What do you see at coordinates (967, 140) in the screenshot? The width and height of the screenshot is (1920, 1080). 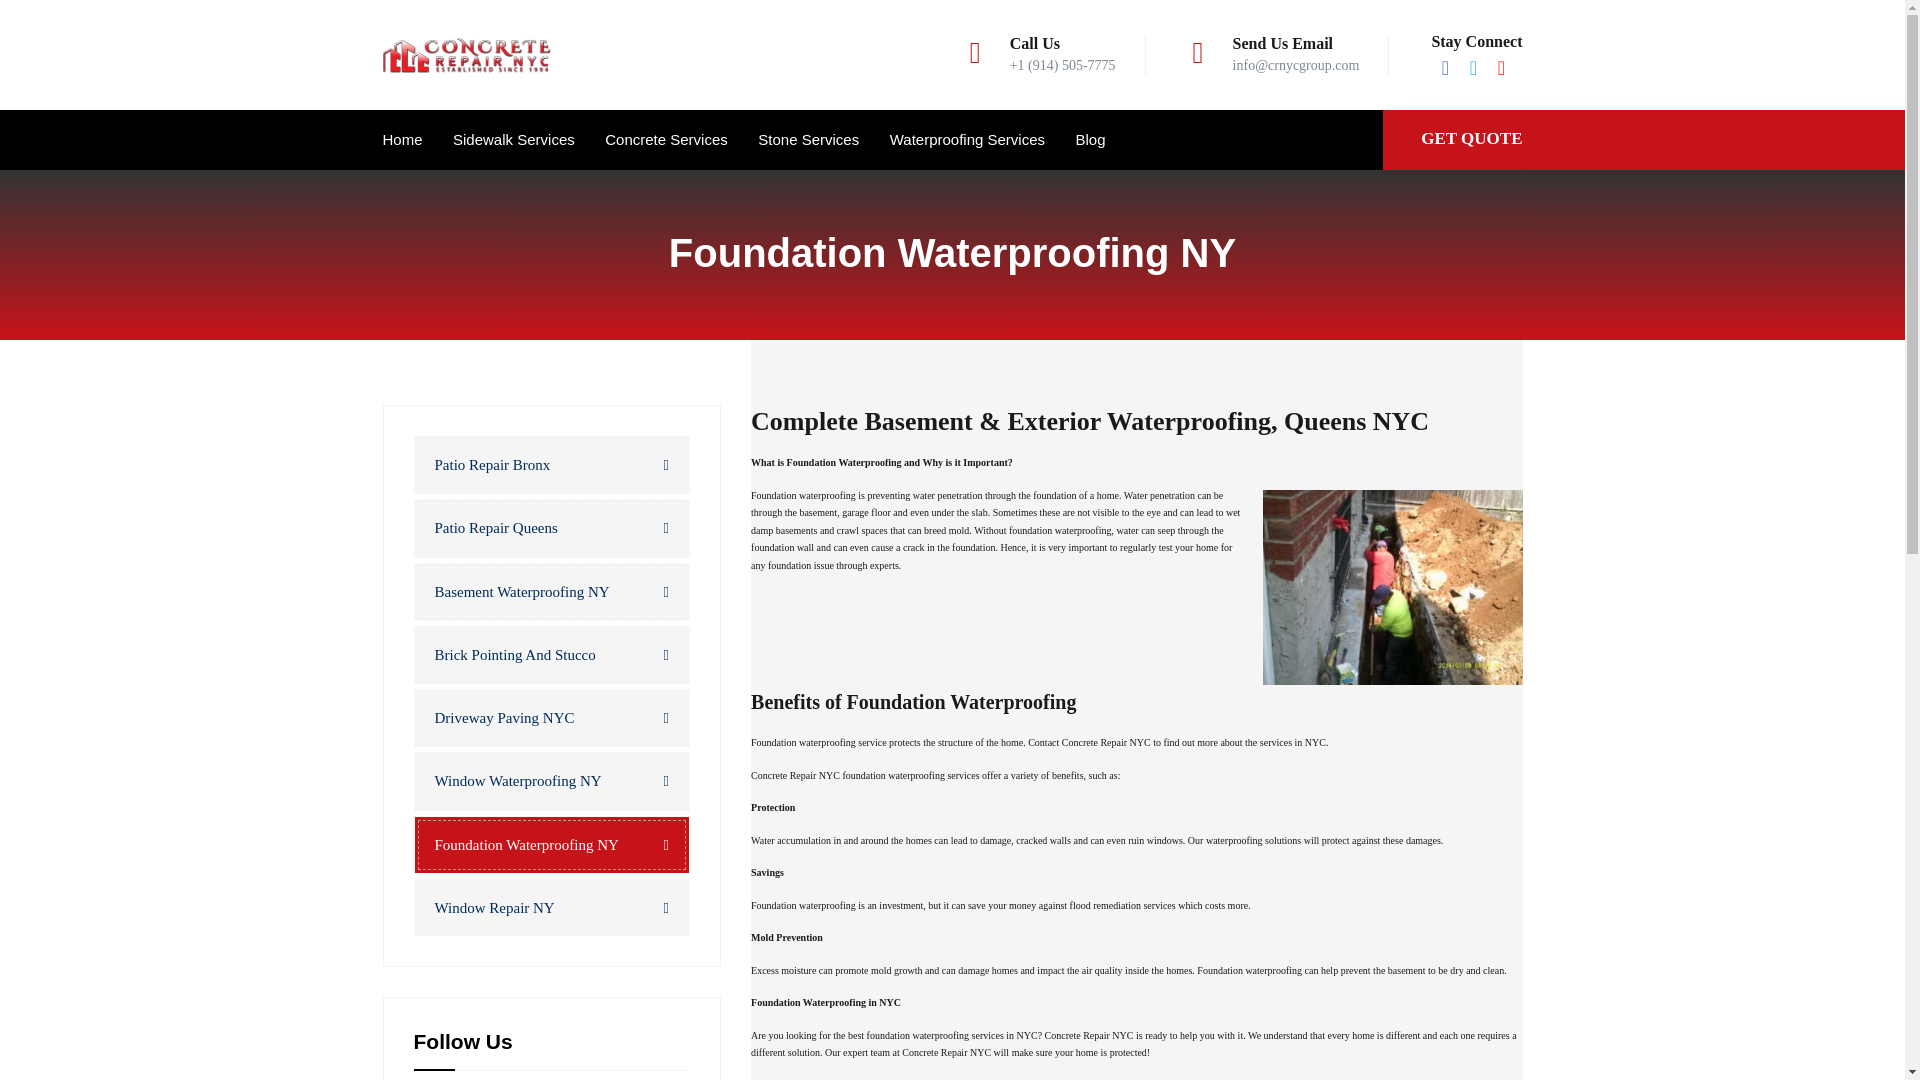 I see `Waterproofing Services` at bounding box center [967, 140].